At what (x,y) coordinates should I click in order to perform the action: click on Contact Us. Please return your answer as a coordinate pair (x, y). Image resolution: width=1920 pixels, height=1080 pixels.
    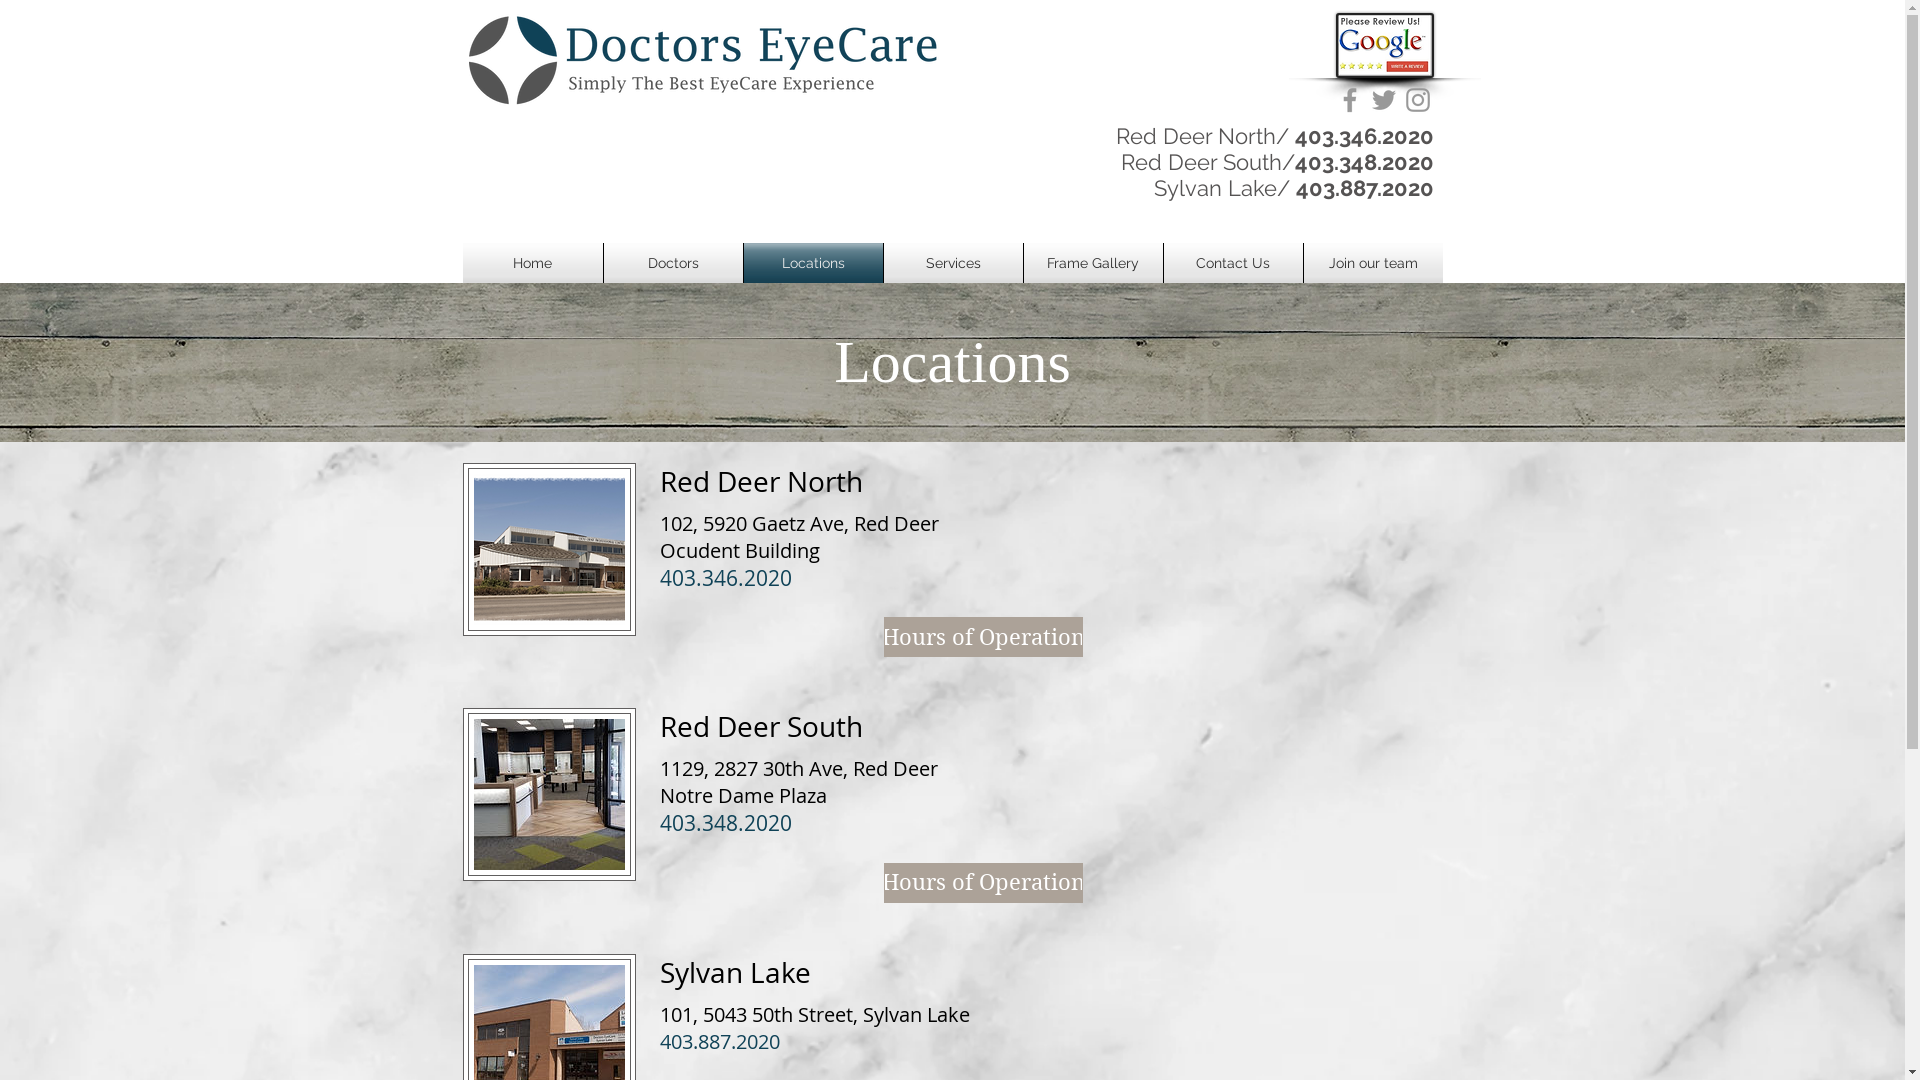
    Looking at the image, I should click on (1234, 263).